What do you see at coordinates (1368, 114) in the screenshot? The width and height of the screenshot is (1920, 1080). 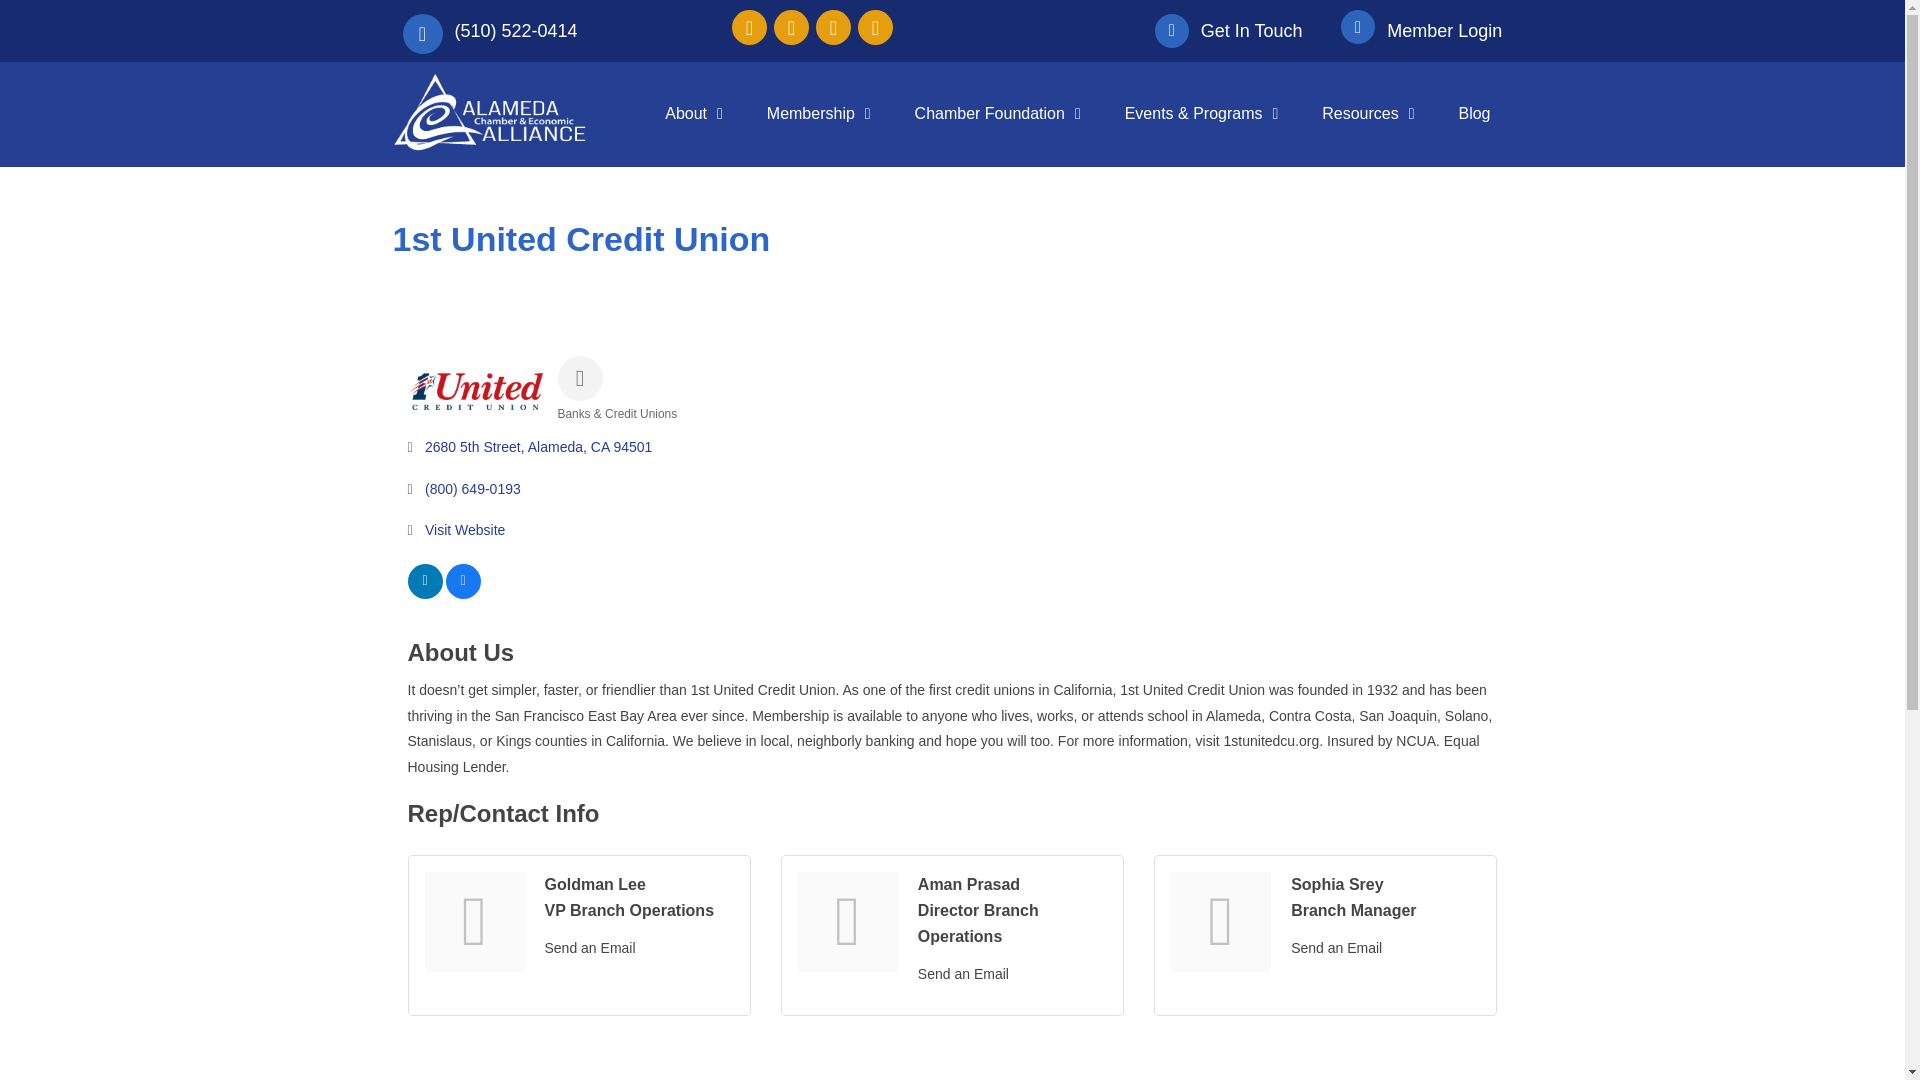 I see `Resources` at bounding box center [1368, 114].